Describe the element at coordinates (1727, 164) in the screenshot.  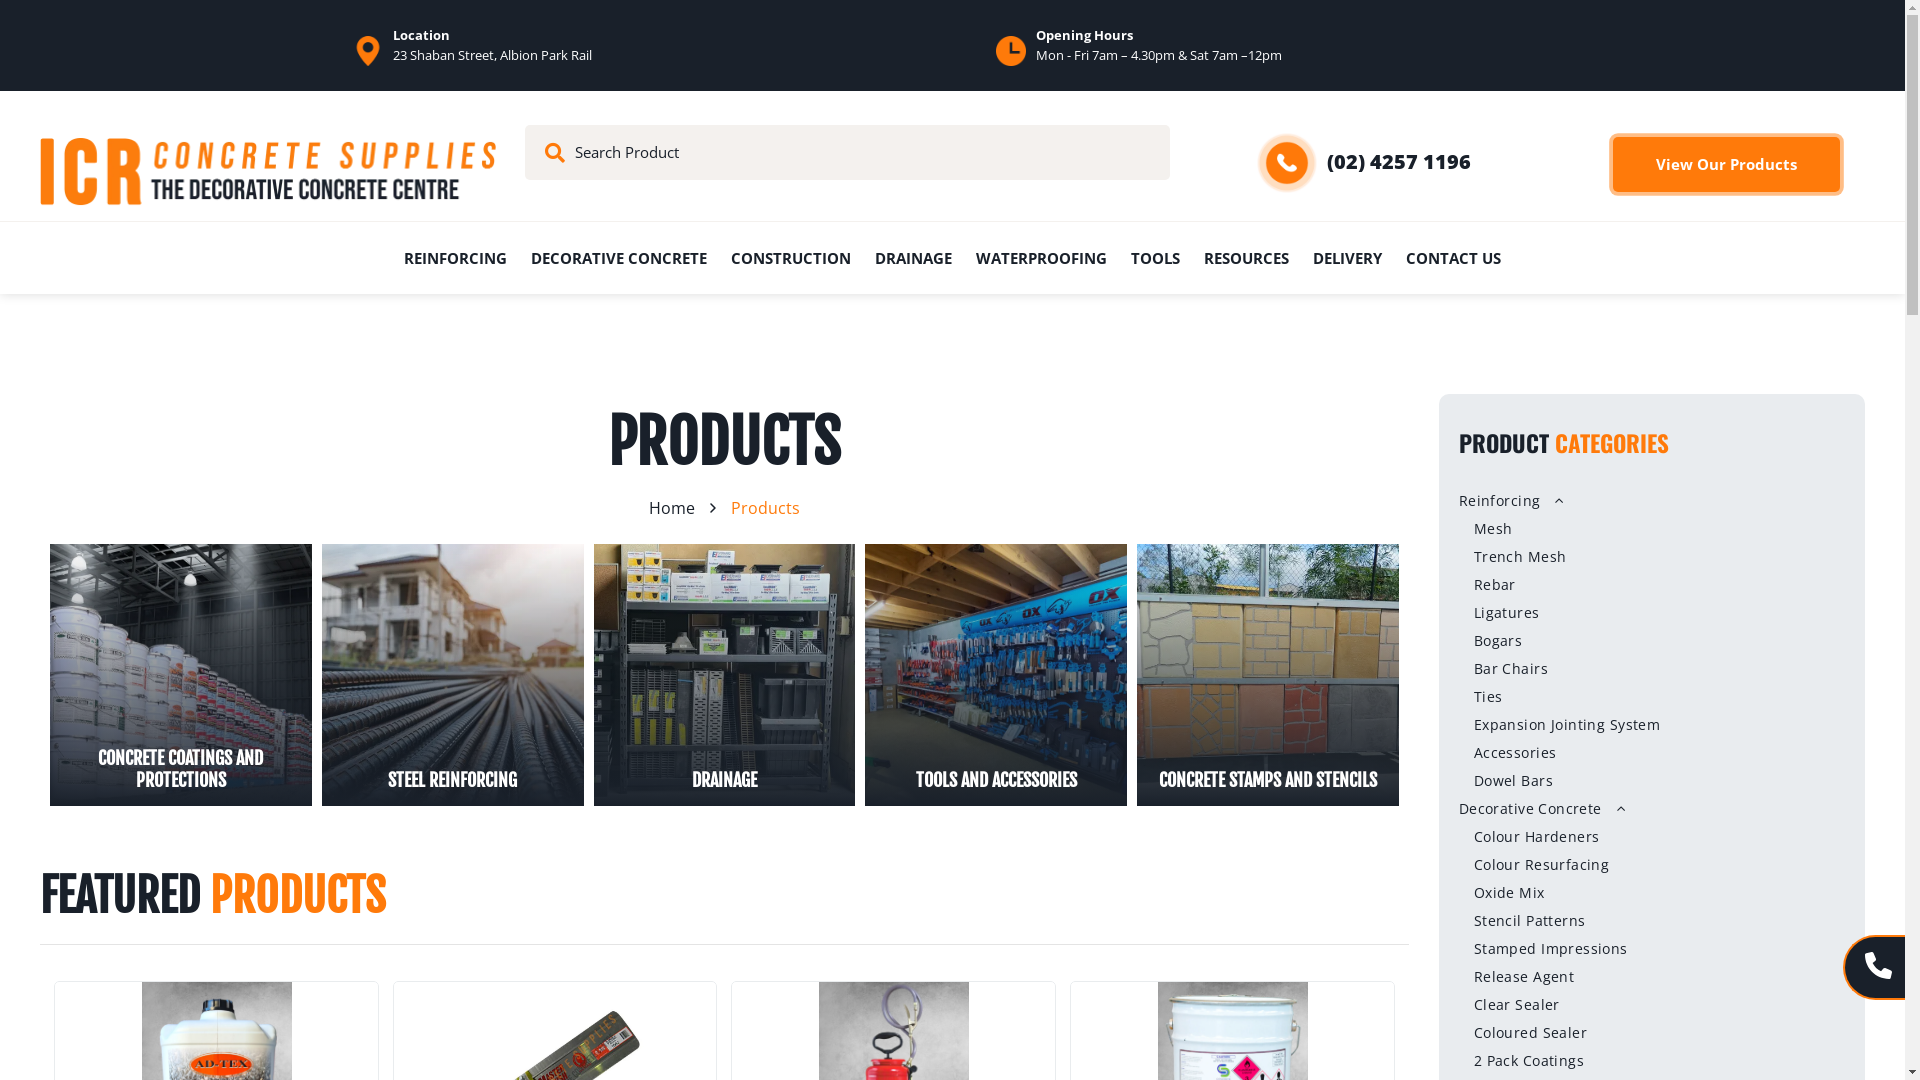
I see `View Our Products` at that location.